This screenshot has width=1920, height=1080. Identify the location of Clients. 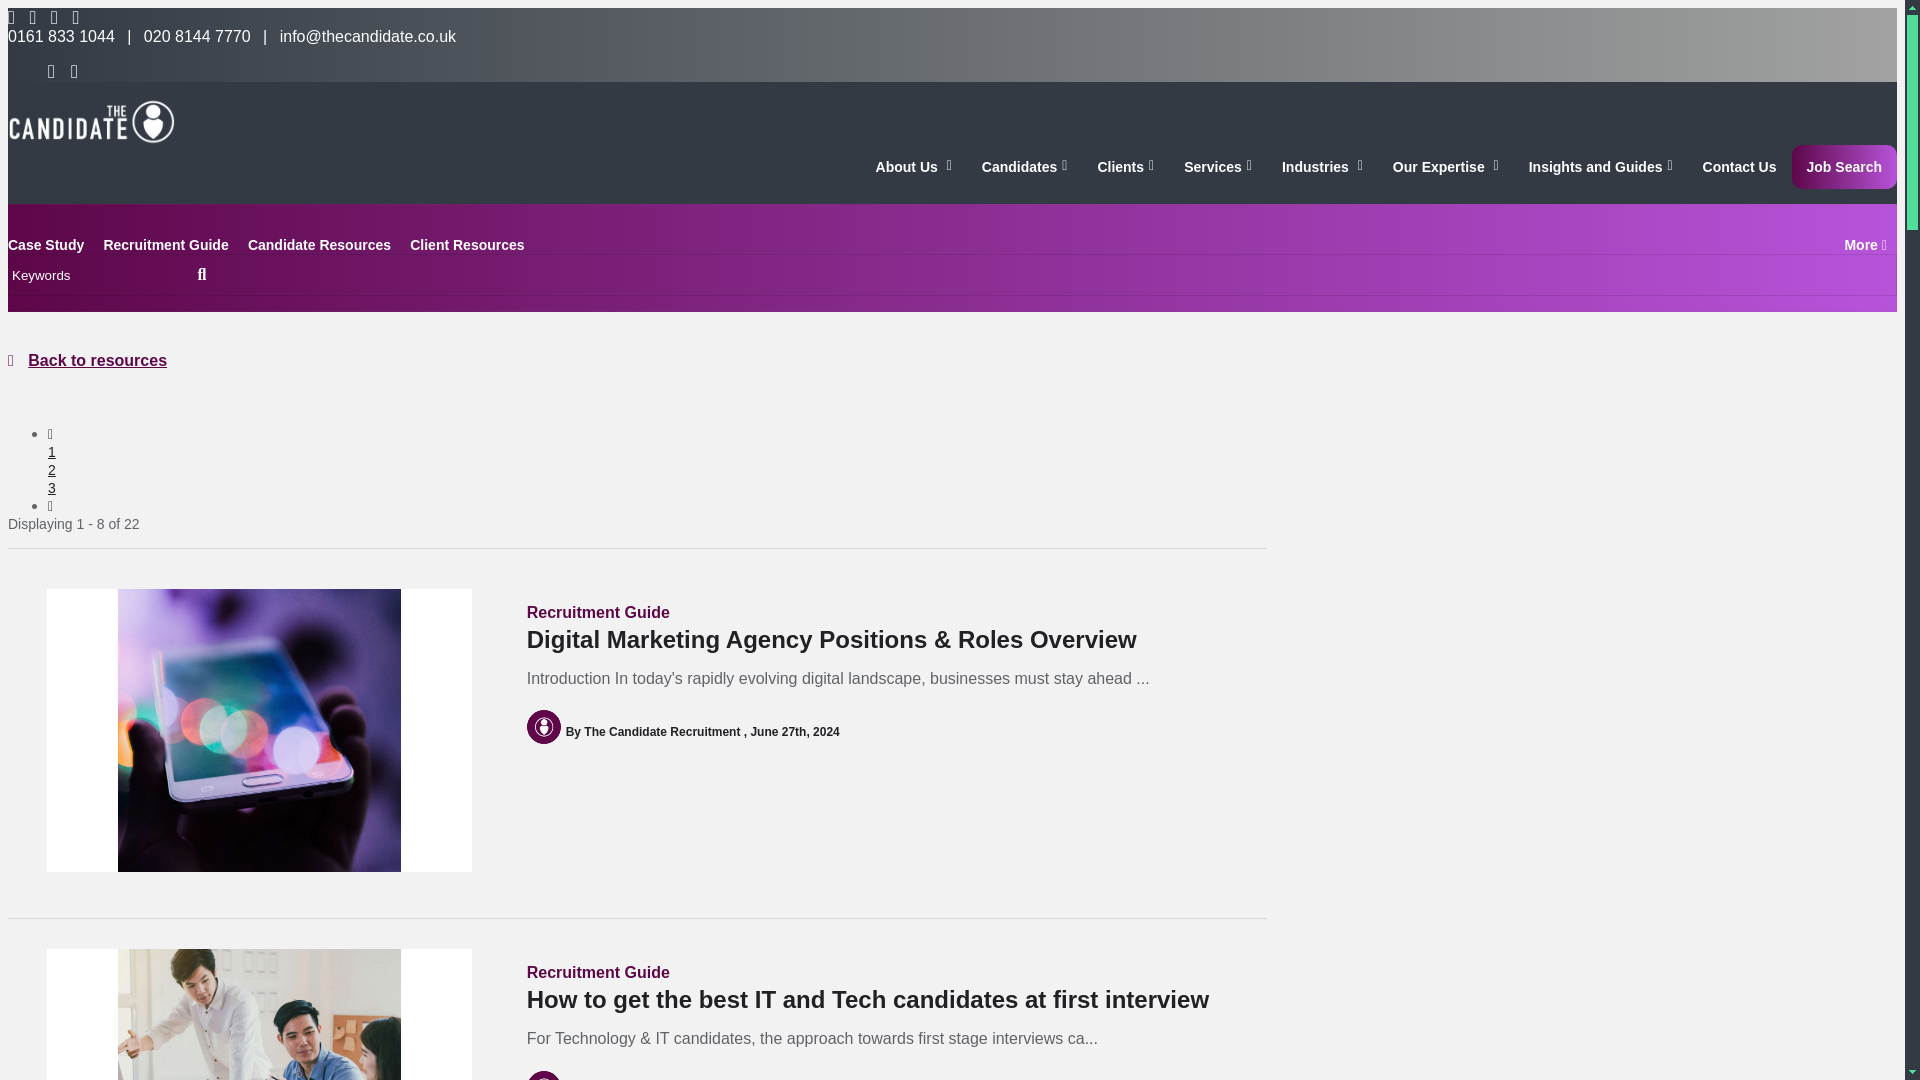
(1126, 166).